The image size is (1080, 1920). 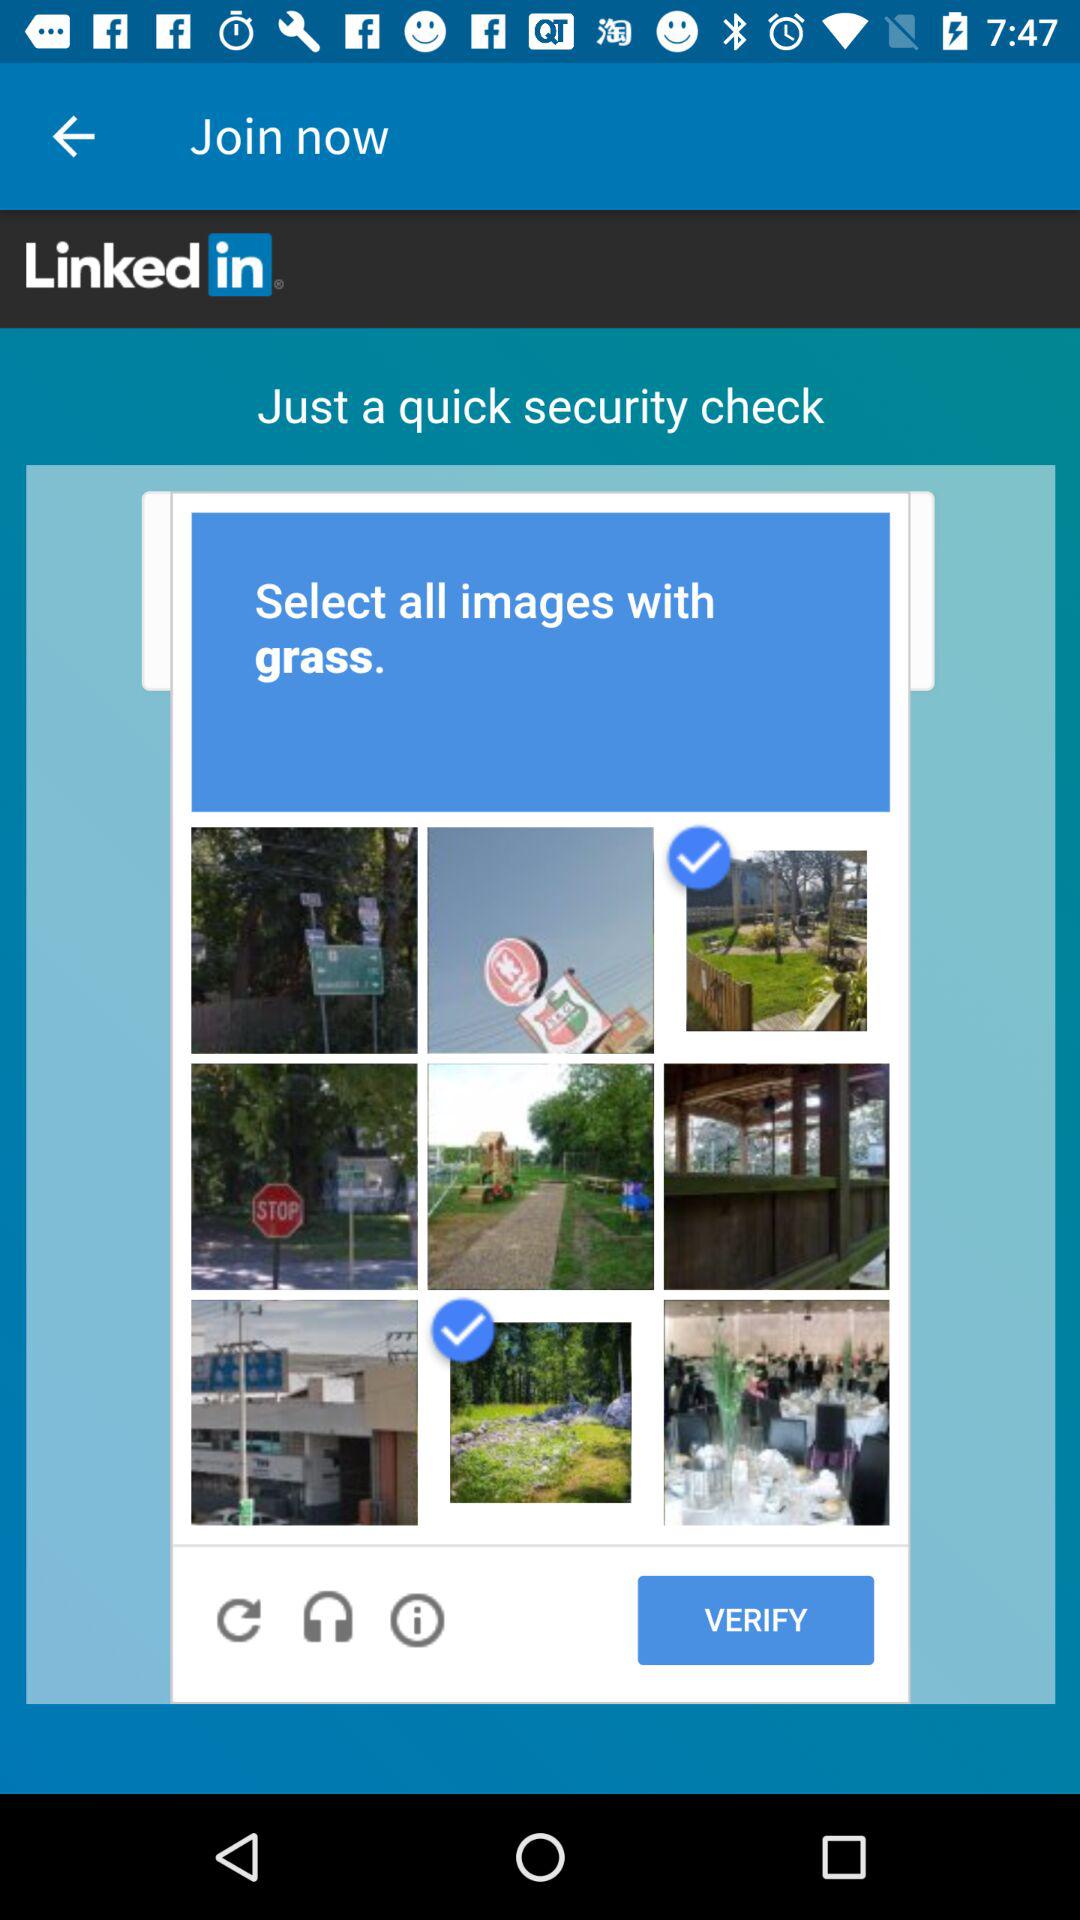 What do you see at coordinates (540, 1002) in the screenshot?
I see `captcha` at bounding box center [540, 1002].